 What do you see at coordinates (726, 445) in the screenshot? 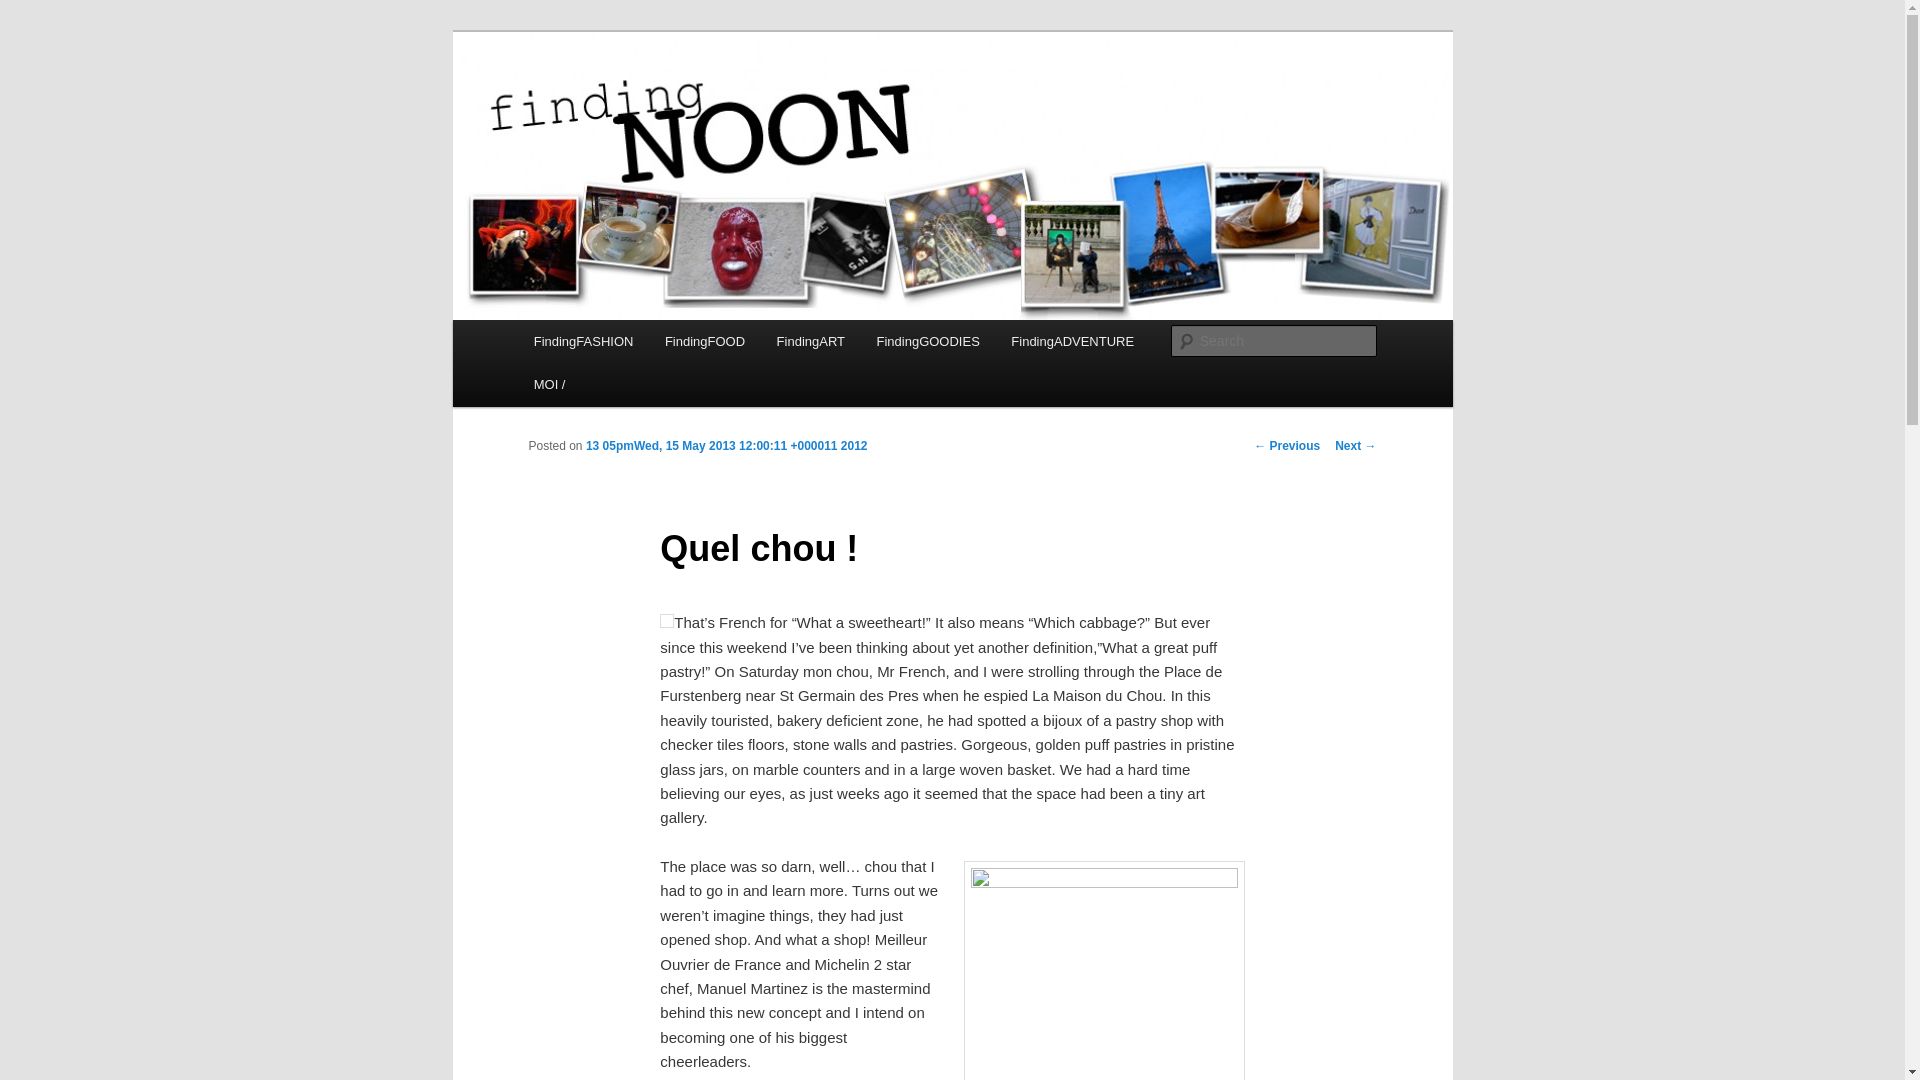
I see `12:00 pm` at bounding box center [726, 445].